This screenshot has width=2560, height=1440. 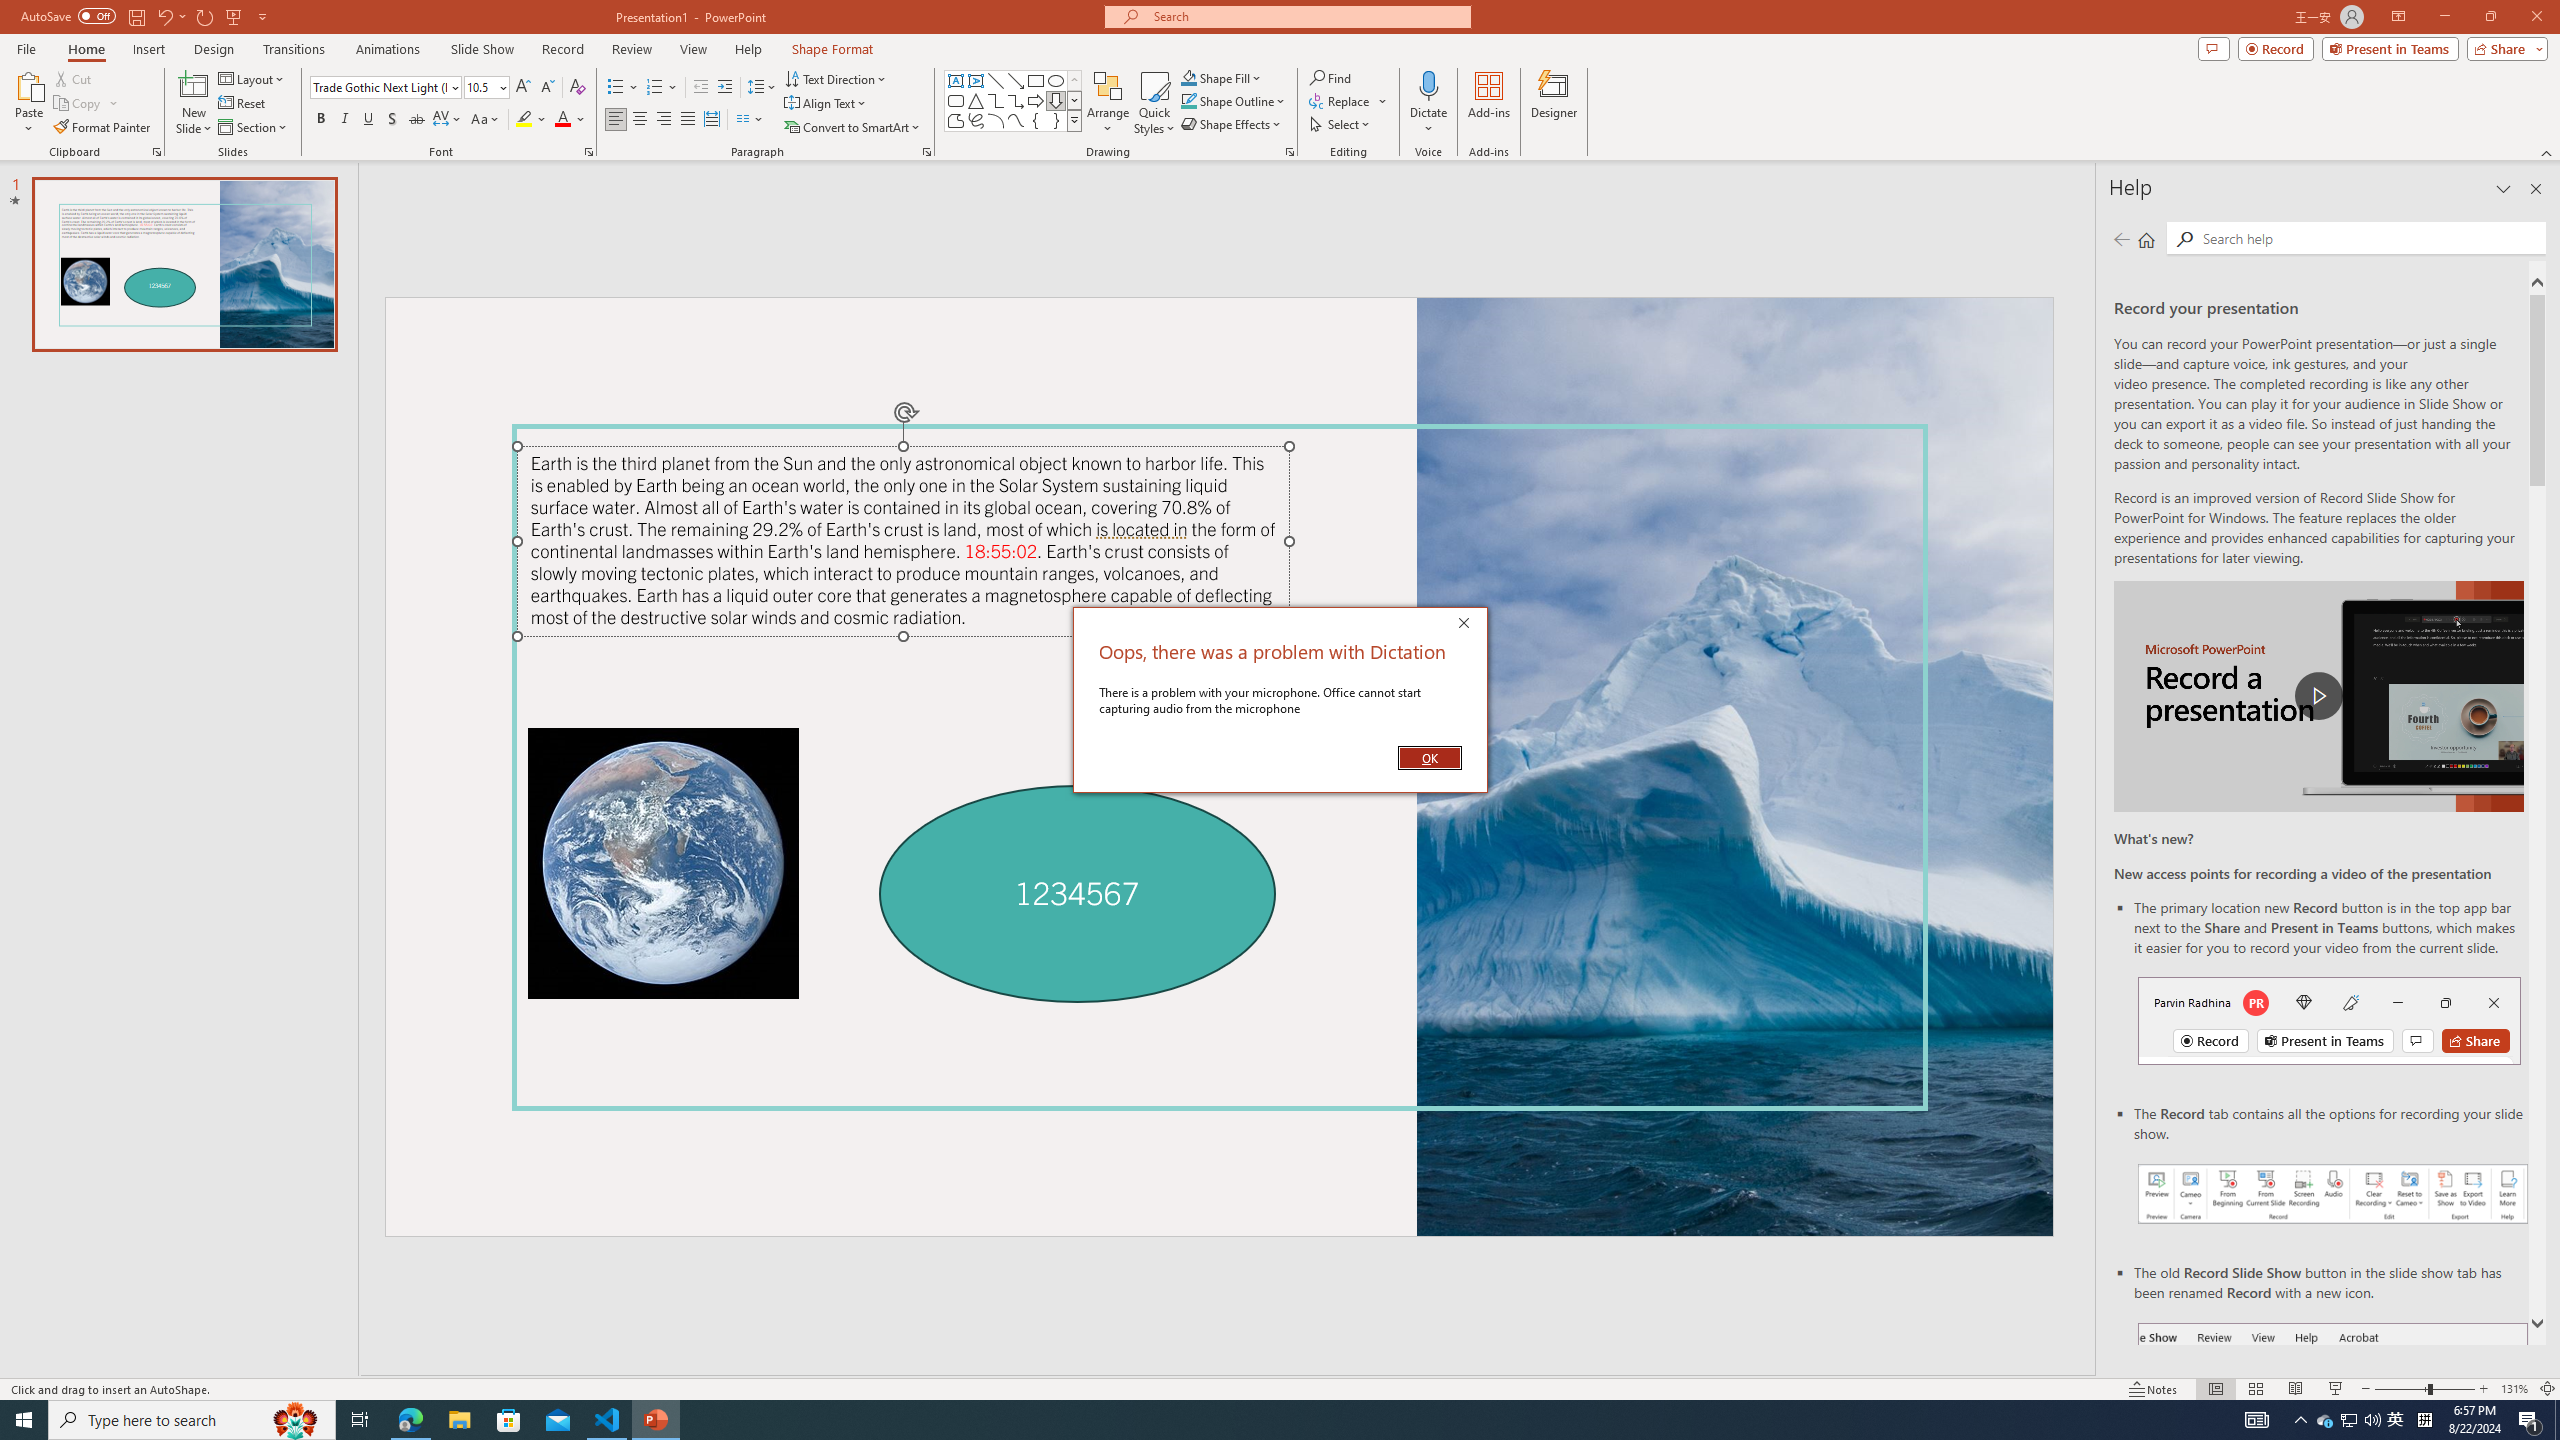 What do you see at coordinates (2333, 1423) in the screenshot?
I see `Record button in ribbon` at bounding box center [2333, 1423].